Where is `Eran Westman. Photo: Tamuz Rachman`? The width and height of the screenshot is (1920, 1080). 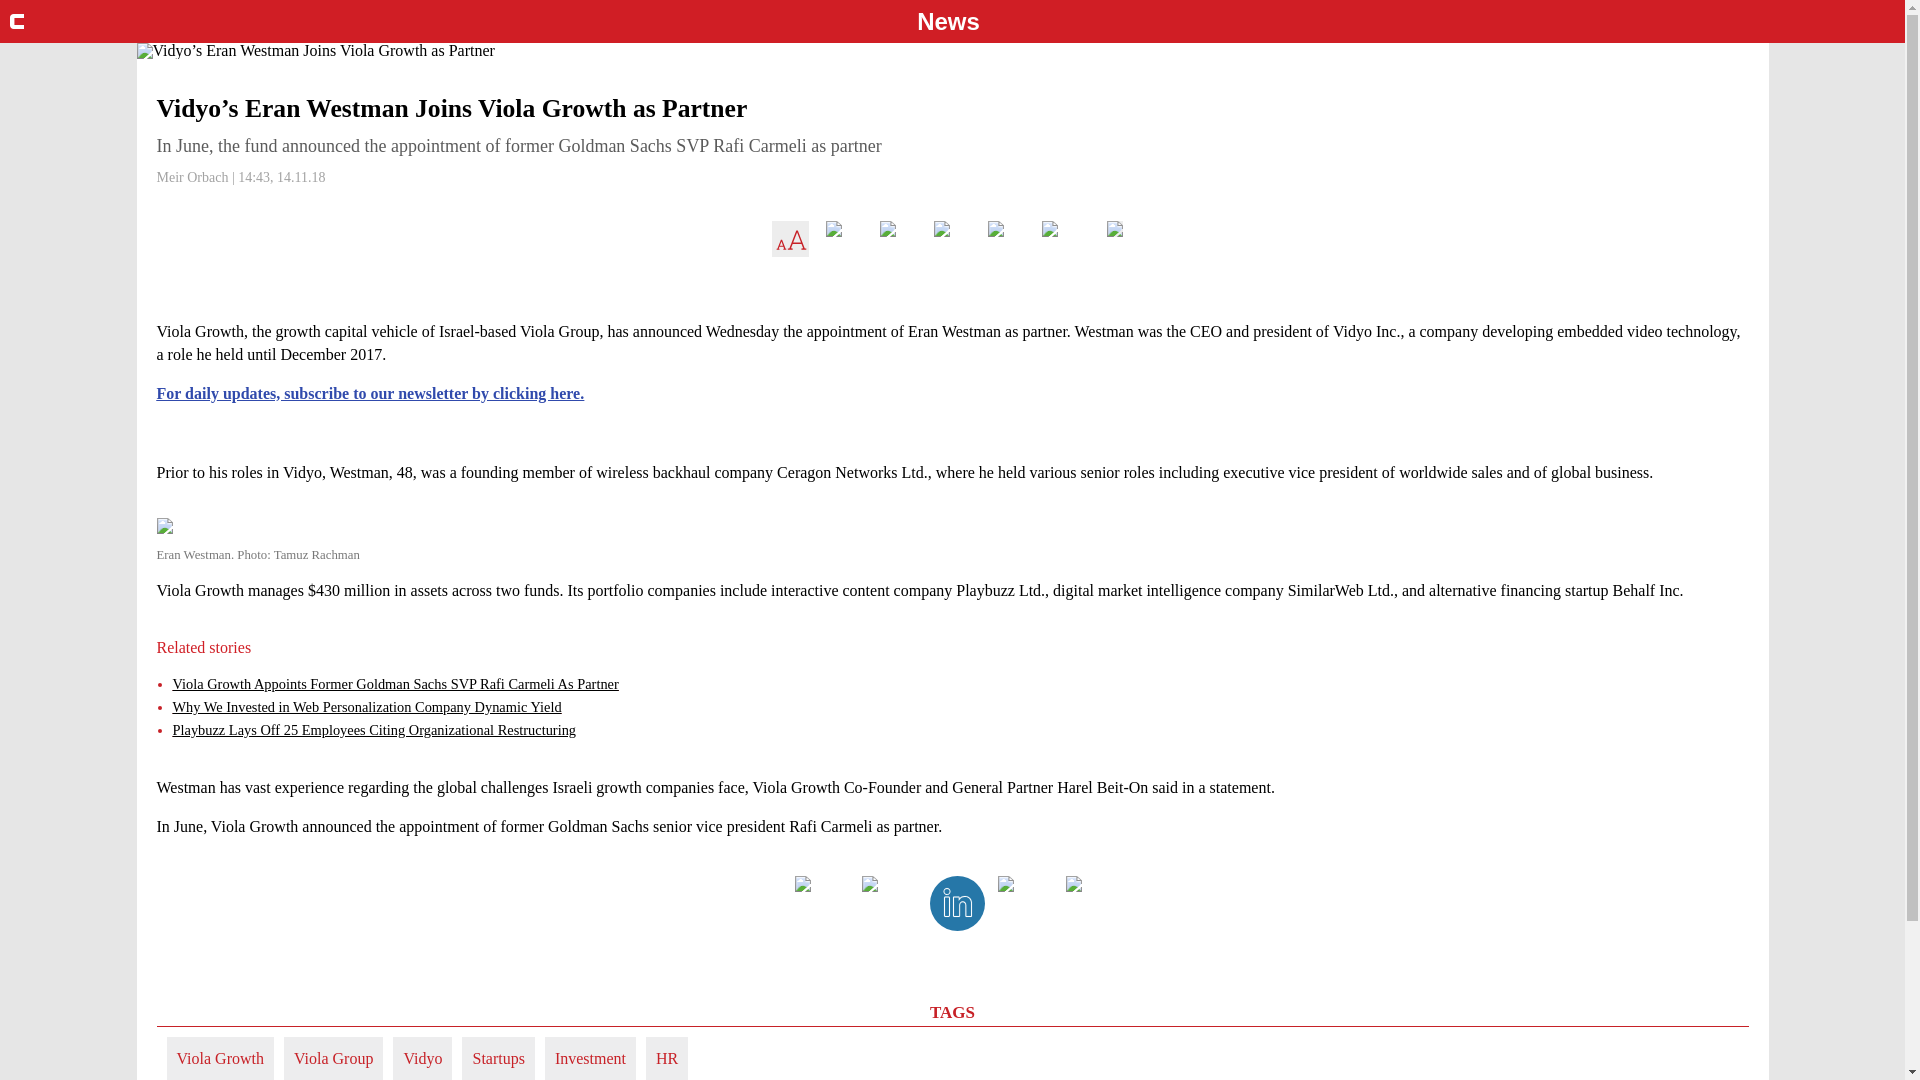 Eran Westman. Photo: Tamuz Rachman is located at coordinates (951, 540).